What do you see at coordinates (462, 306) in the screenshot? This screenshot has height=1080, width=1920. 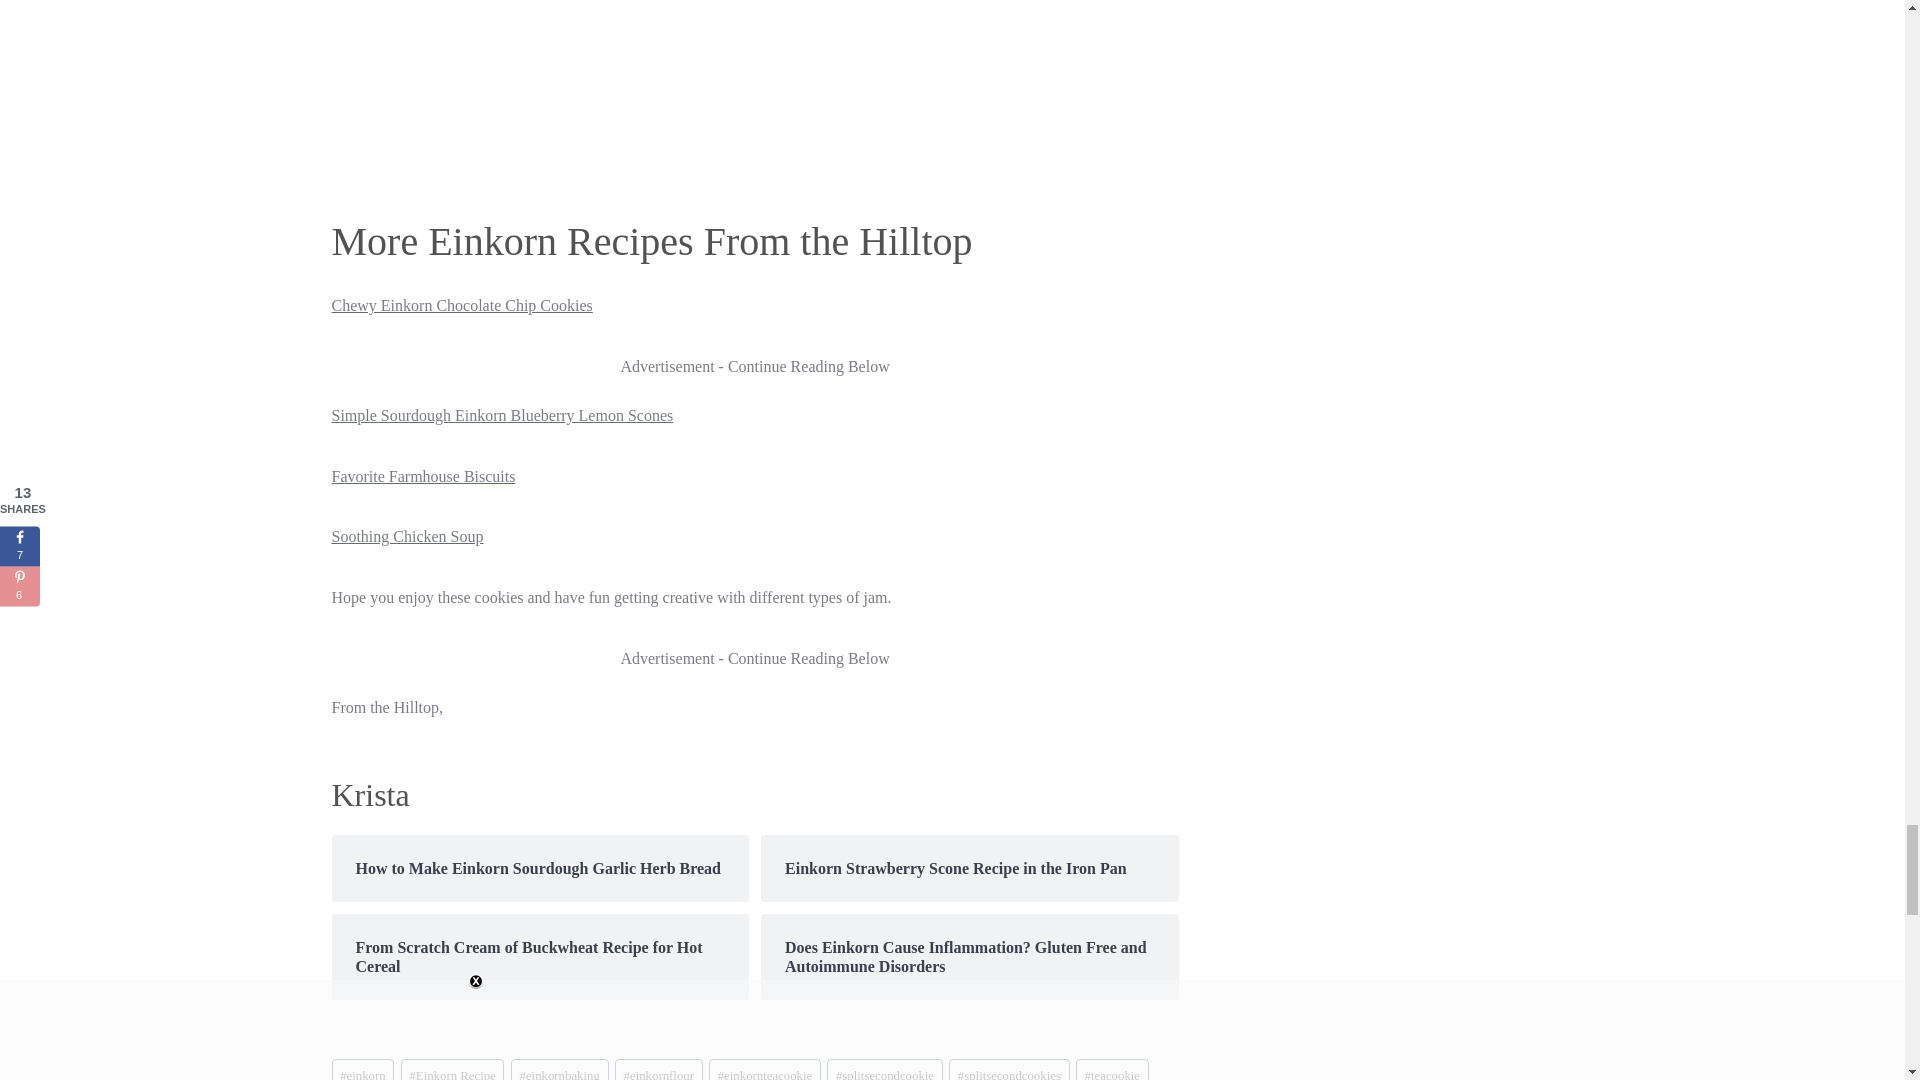 I see `Chewy Einkorn Chocolate Chip Cookies` at bounding box center [462, 306].